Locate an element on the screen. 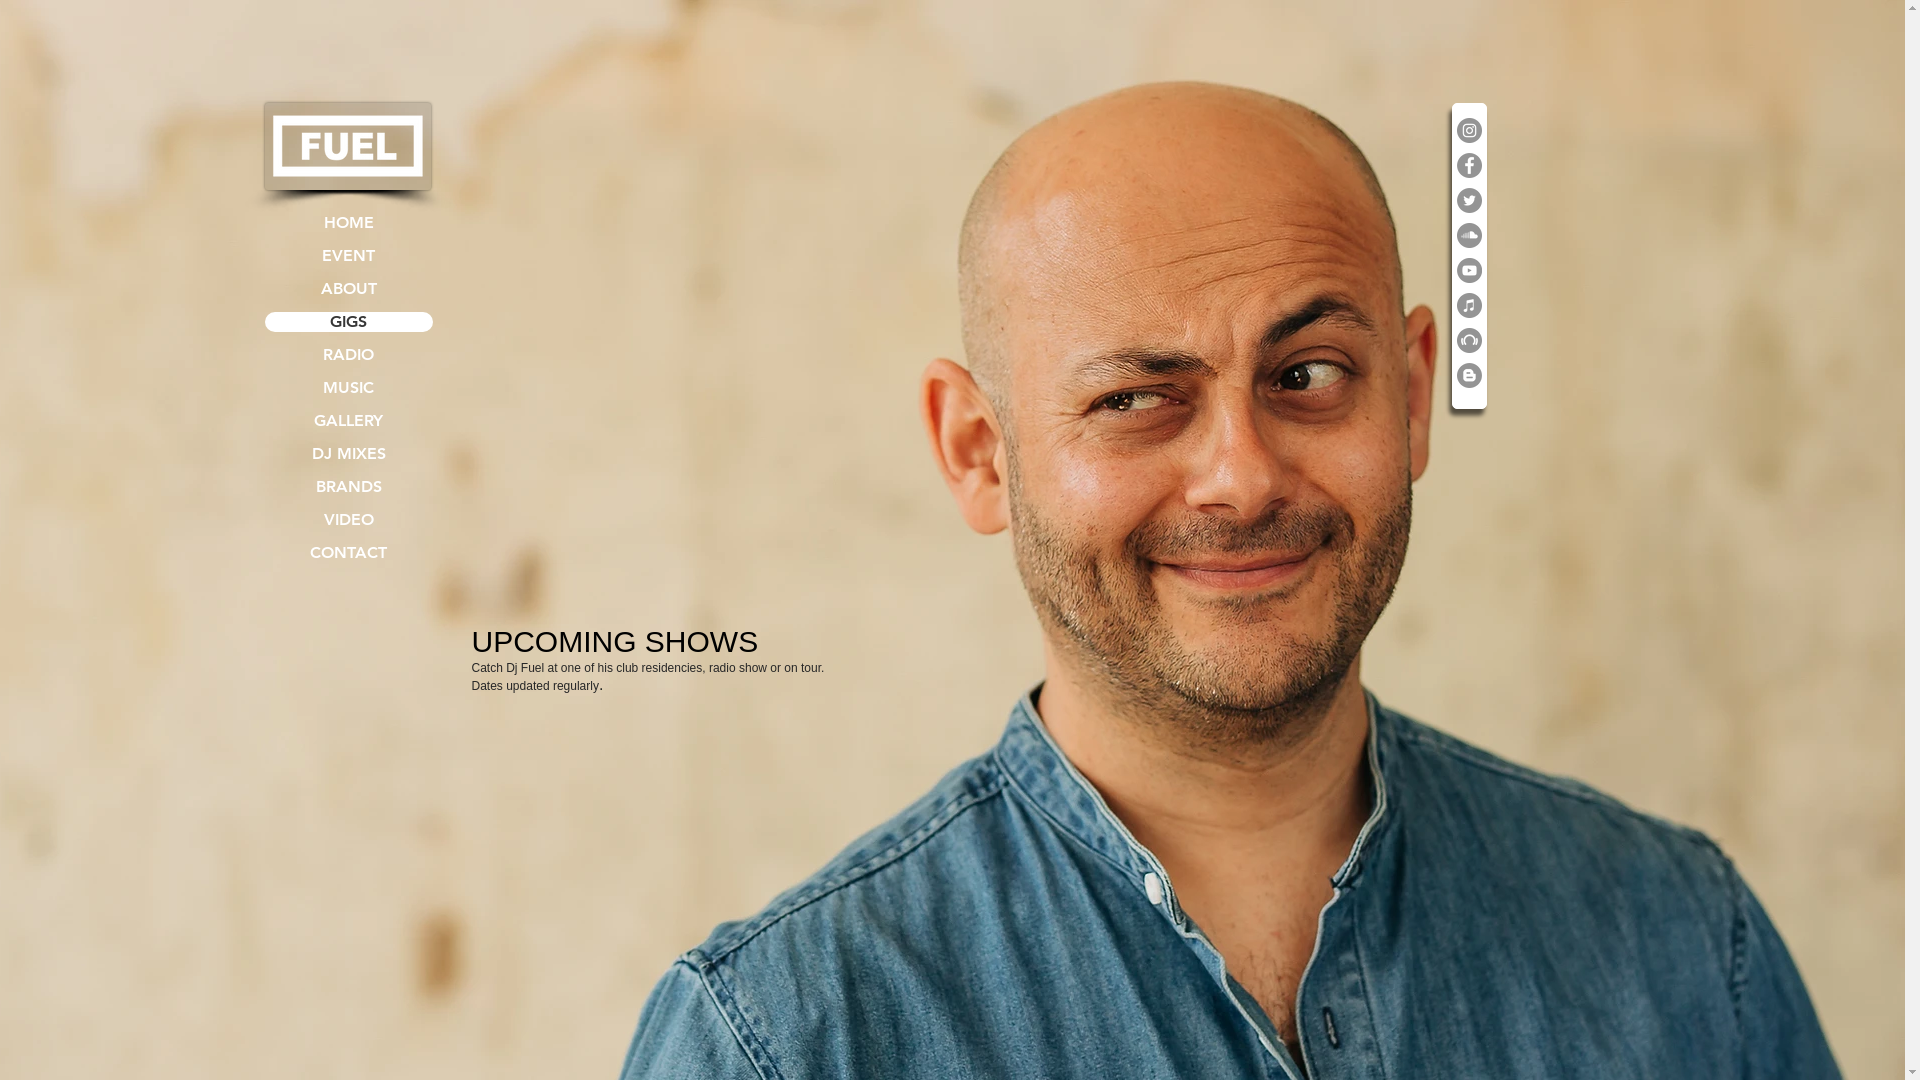  ABOUT is located at coordinates (348, 289).